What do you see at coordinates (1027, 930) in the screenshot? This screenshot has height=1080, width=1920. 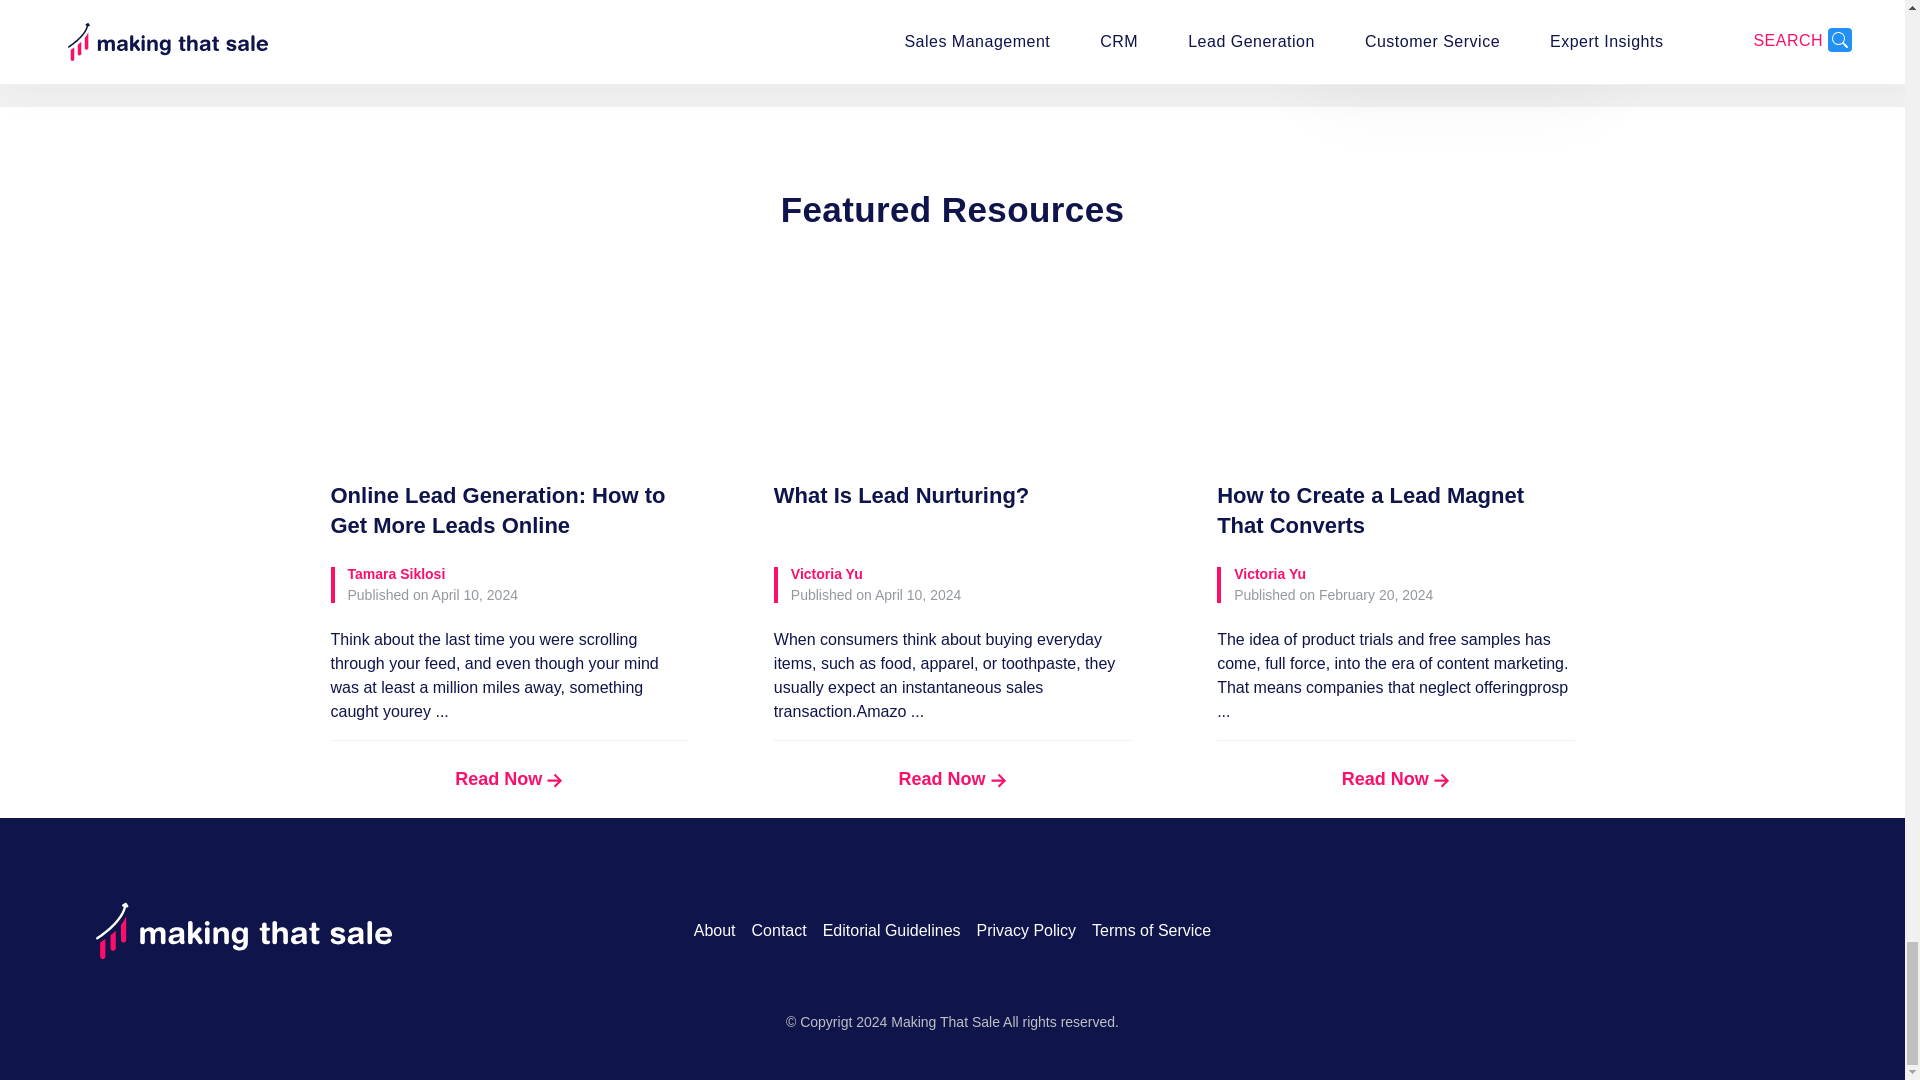 I see `Privacy Policy` at bounding box center [1027, 930].